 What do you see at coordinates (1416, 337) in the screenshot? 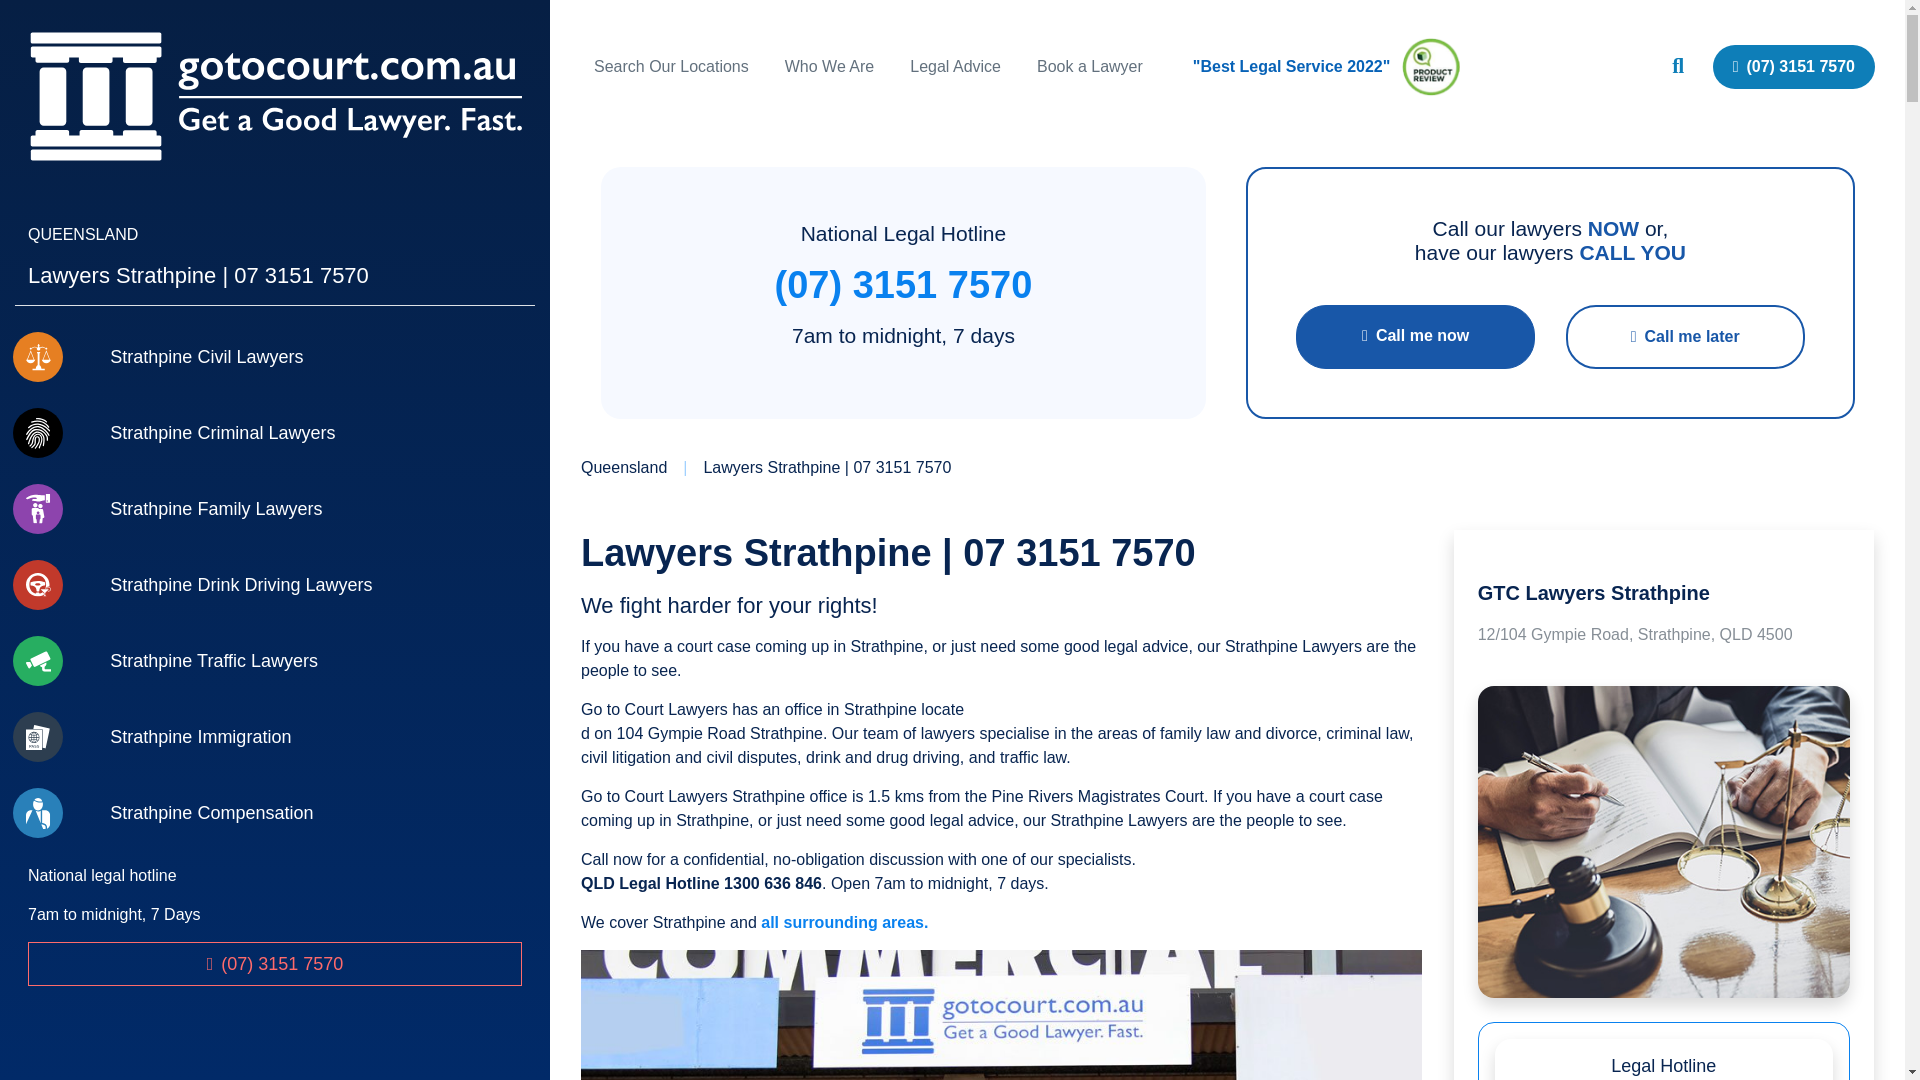
I see `Call me now` at bounding box center [1416, 337].